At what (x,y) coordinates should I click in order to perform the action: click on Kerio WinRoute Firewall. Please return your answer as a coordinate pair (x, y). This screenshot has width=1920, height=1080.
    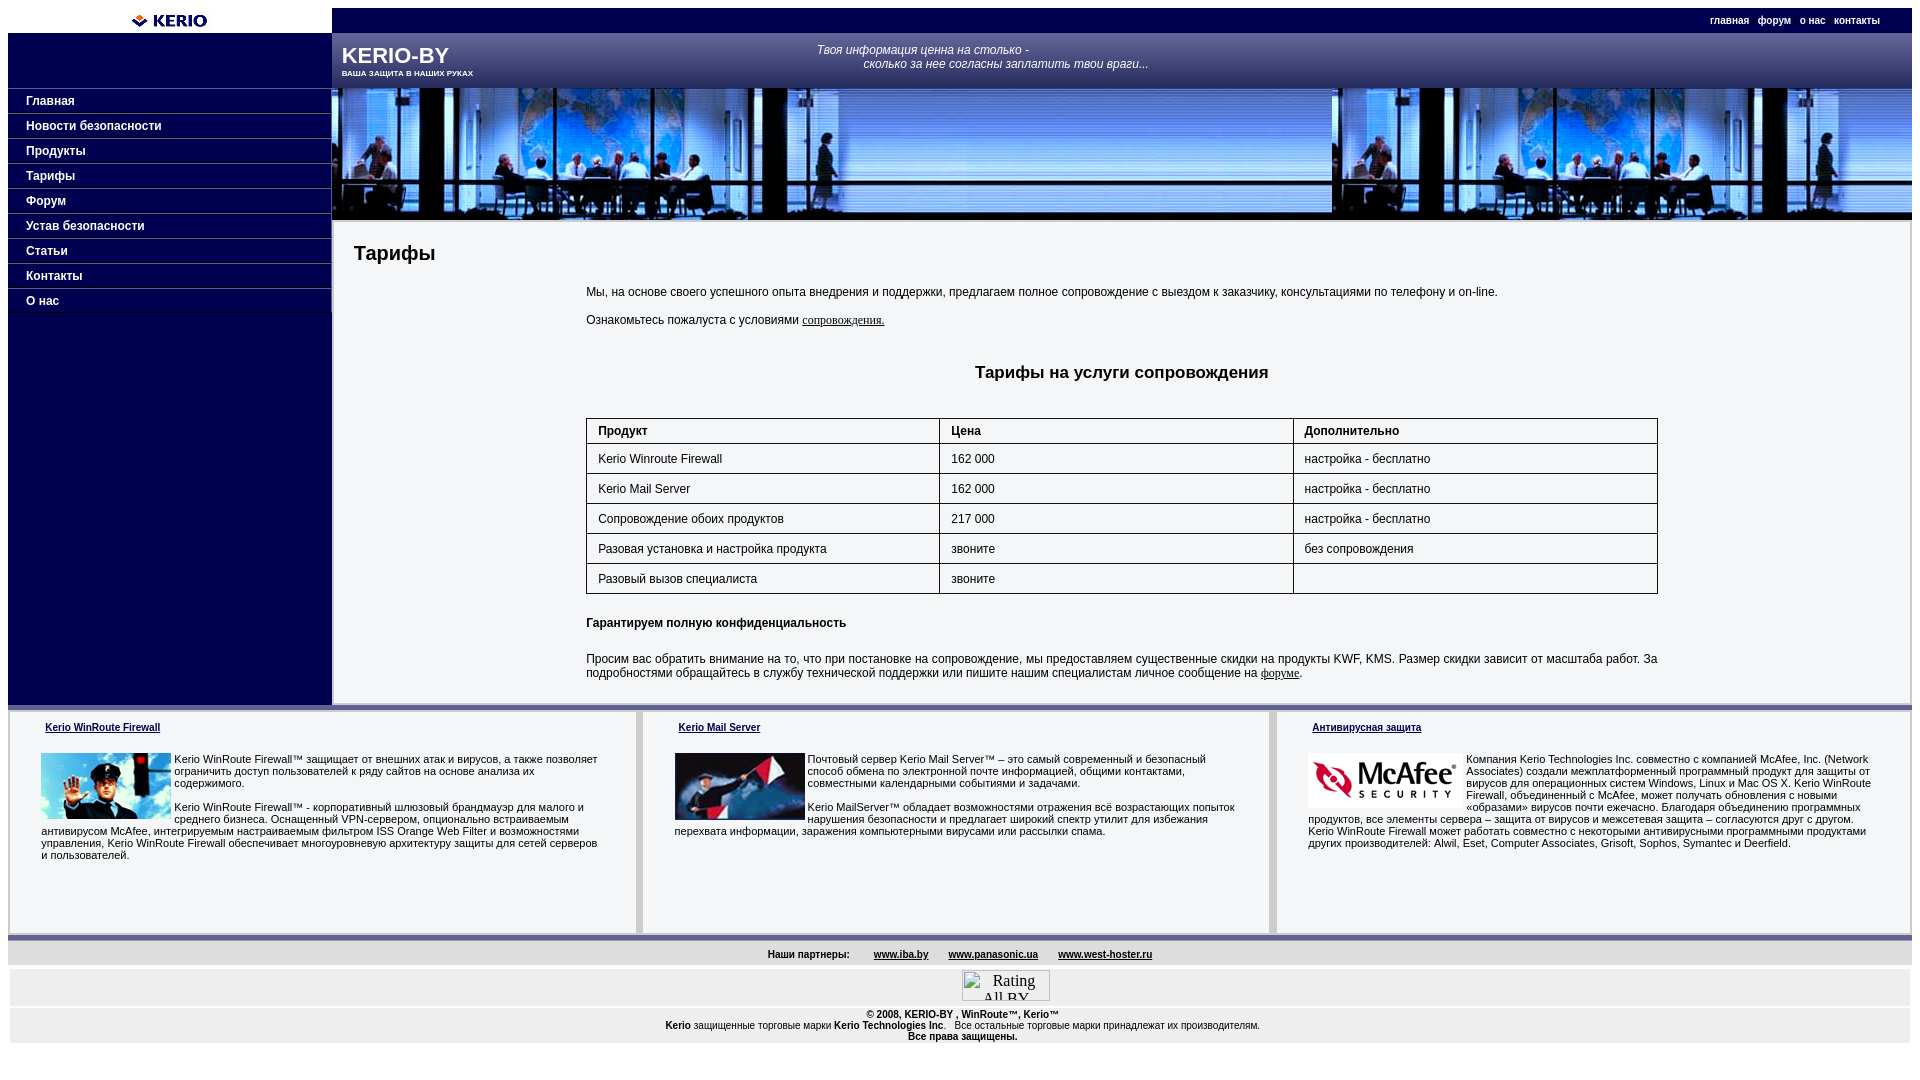
    Looking at the image, I should click on (102, 728).